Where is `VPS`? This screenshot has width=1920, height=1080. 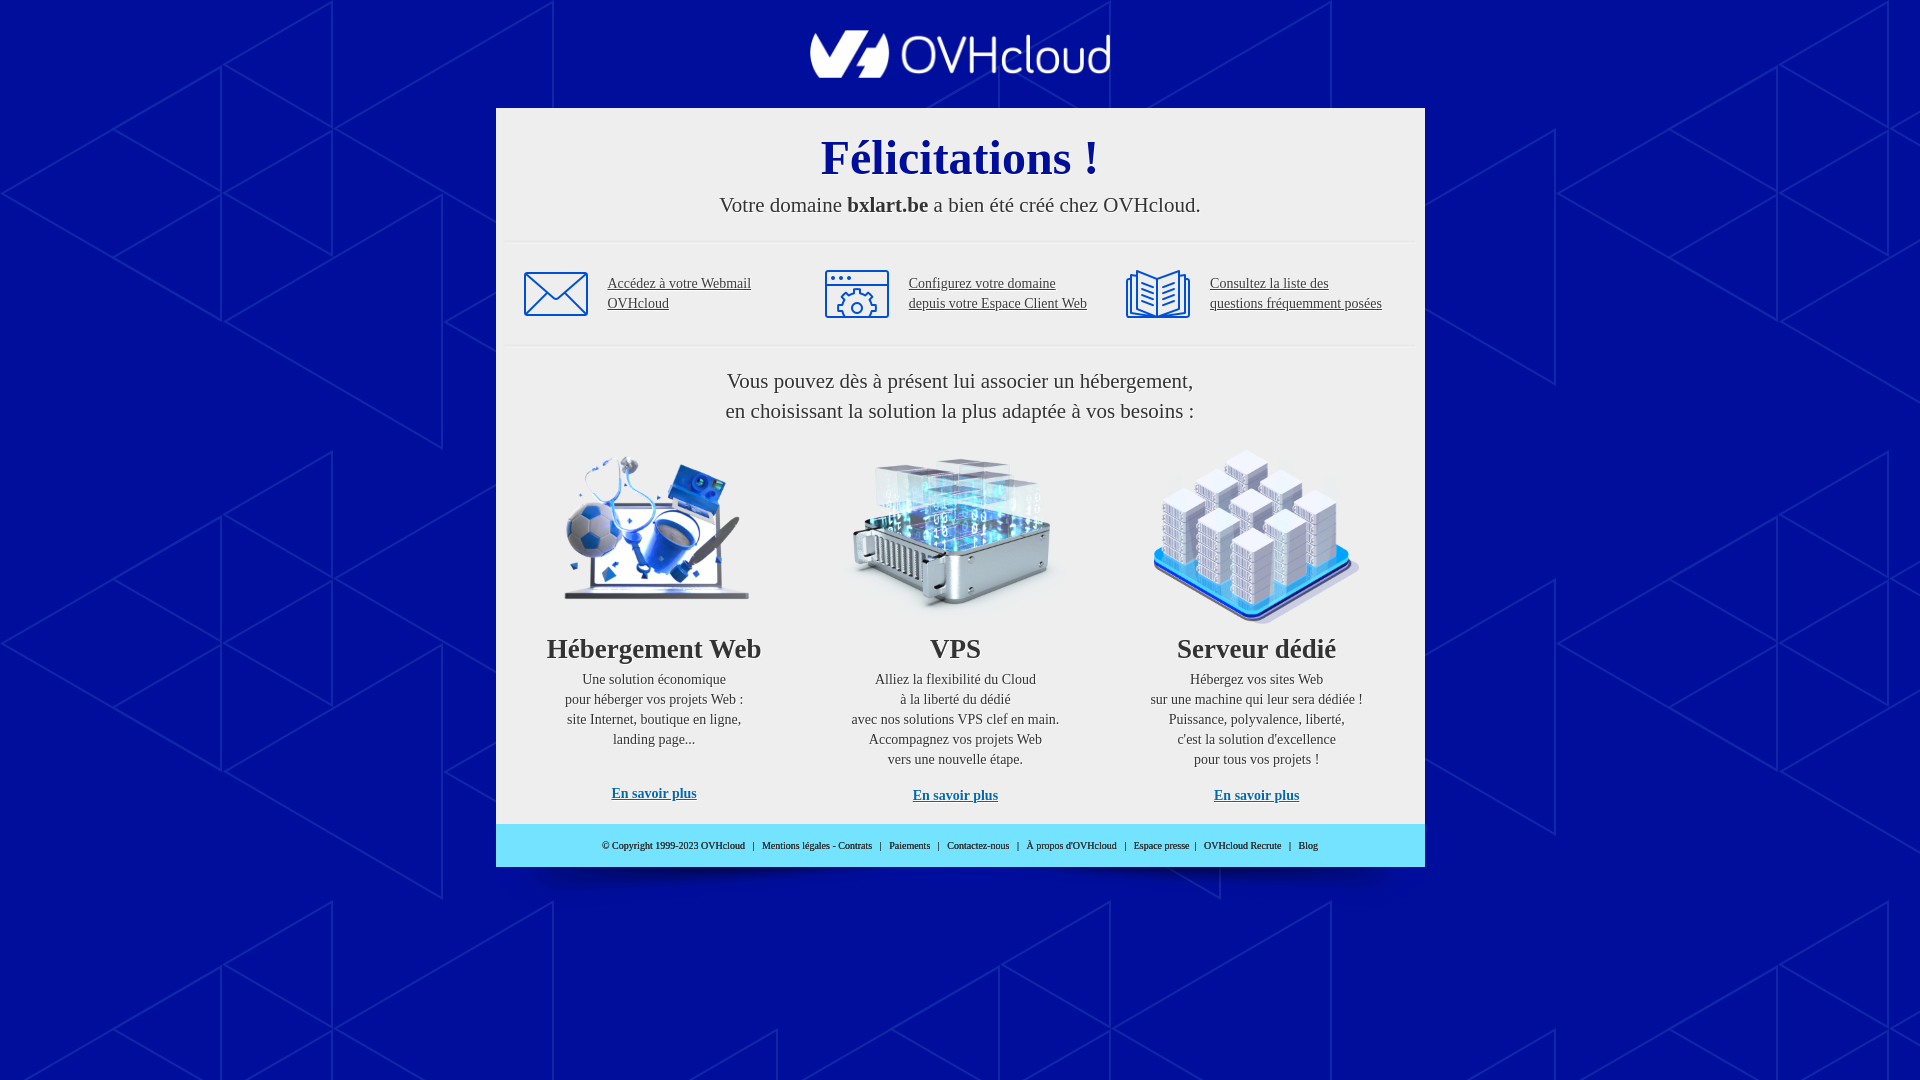
VPS is located at coordinates (956, 620).